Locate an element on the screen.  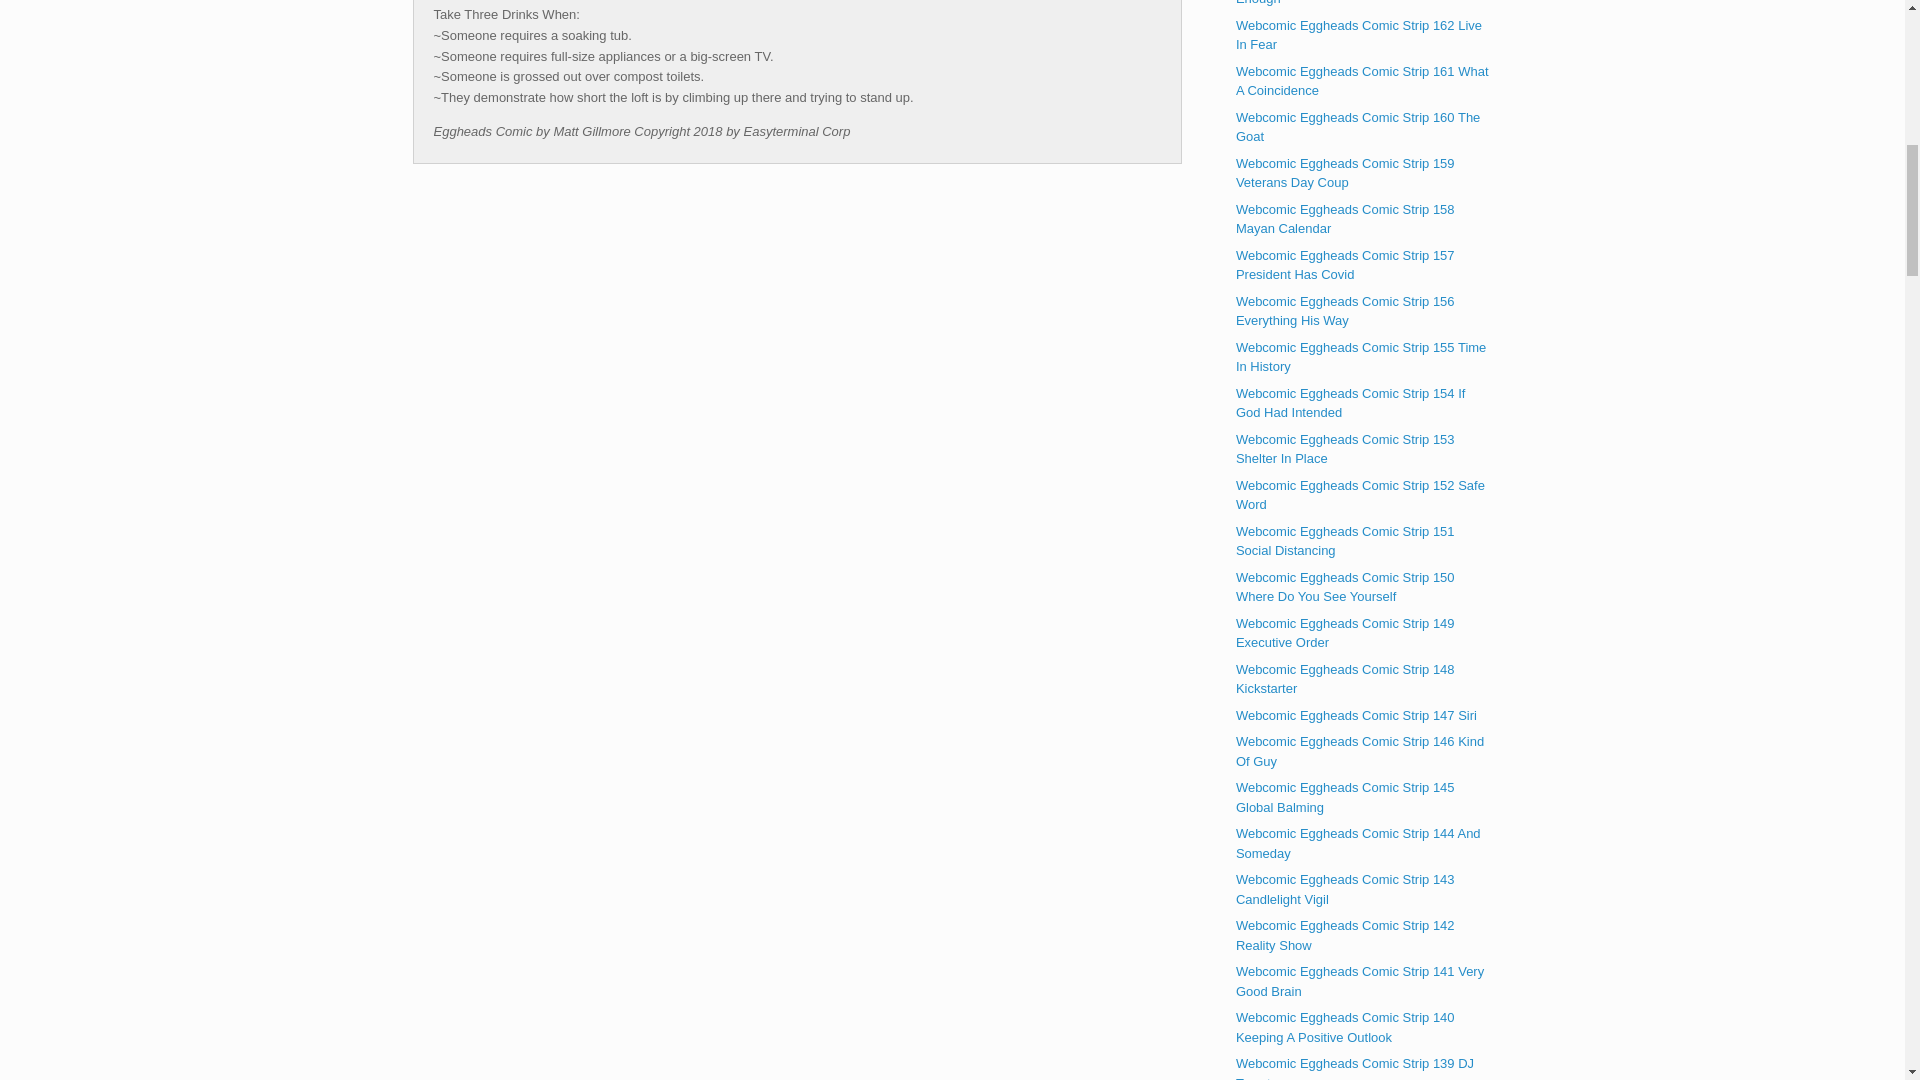
Webcomic Eggheads Comic Strip 140 Keeping A Positive Outlook is located at coordinates (1346, 1027).